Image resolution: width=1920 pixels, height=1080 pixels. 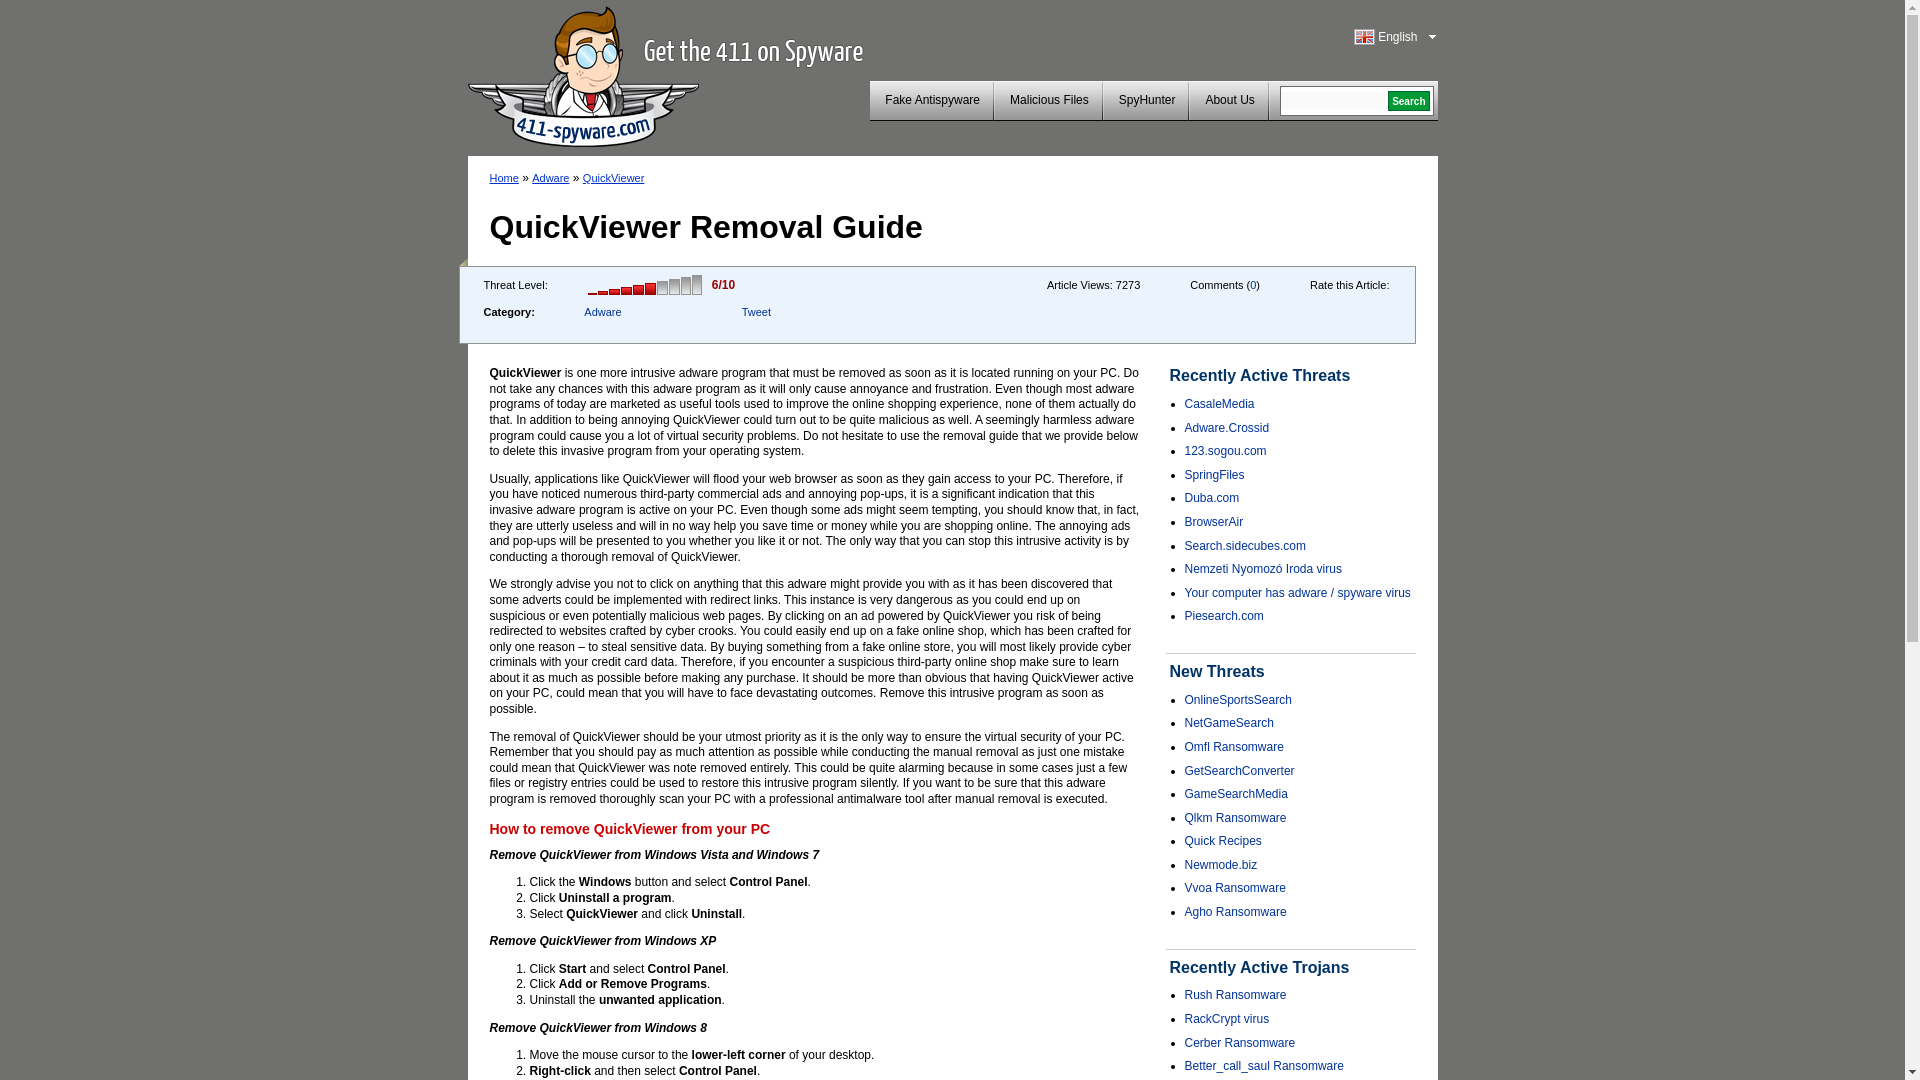 What do you see at coordinates (756, 311) in the screenshot?
I see `Tweet` at bounding box center [756, 311].